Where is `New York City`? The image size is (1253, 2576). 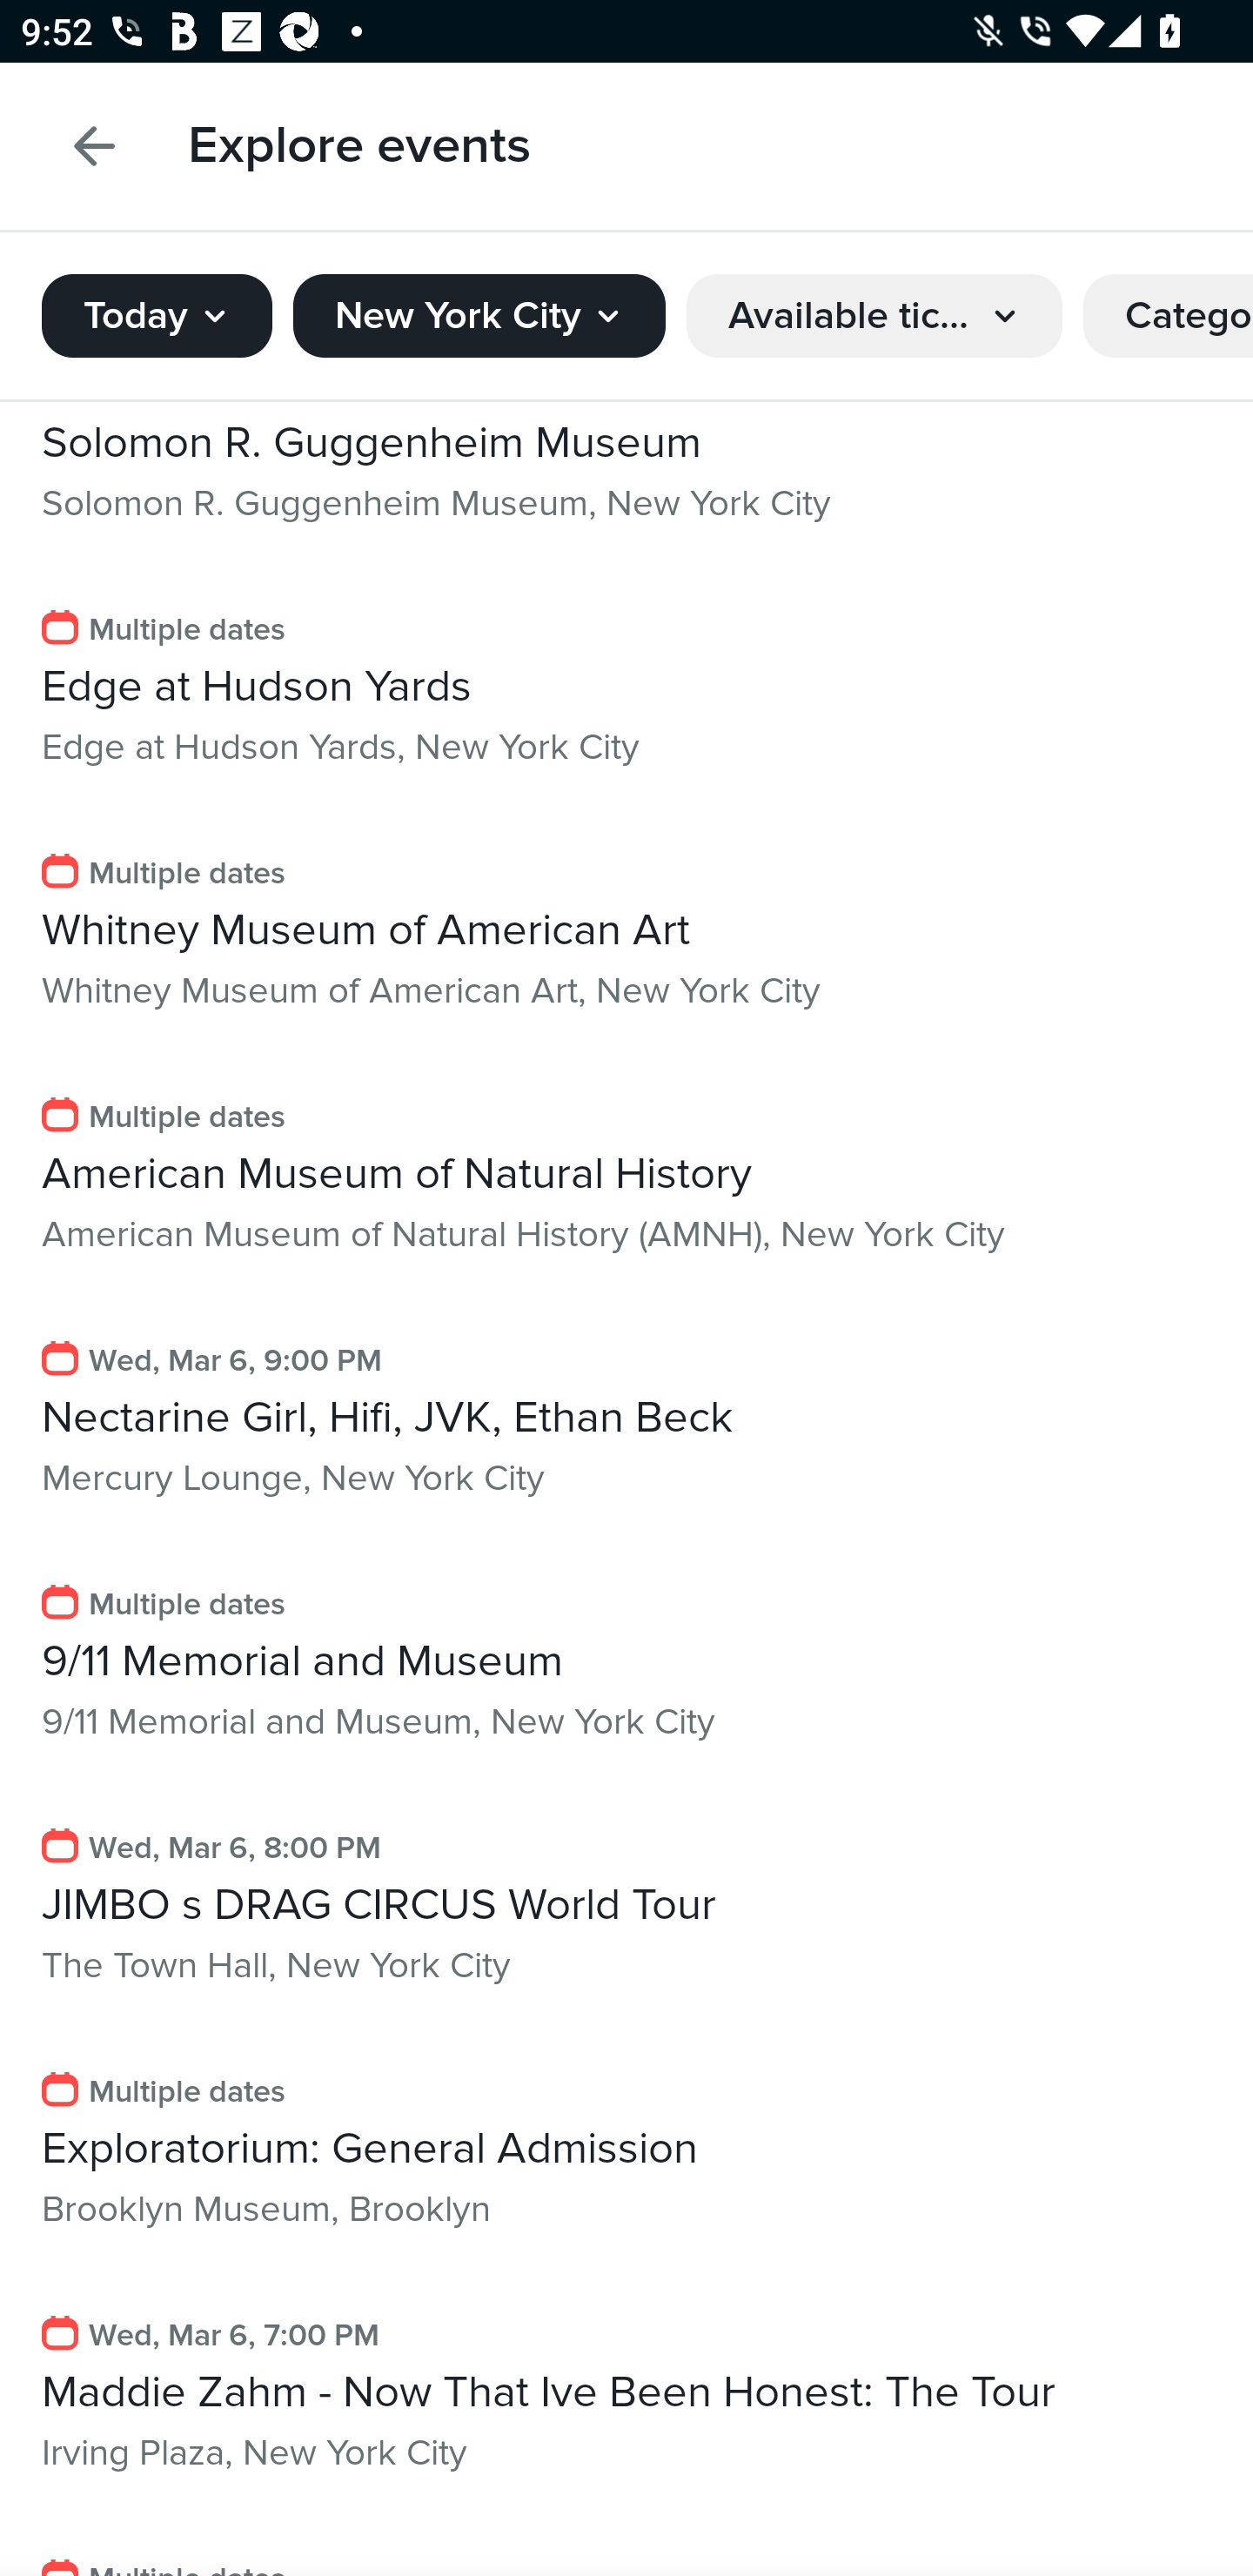 New York City is located at coordinates (479, 306).